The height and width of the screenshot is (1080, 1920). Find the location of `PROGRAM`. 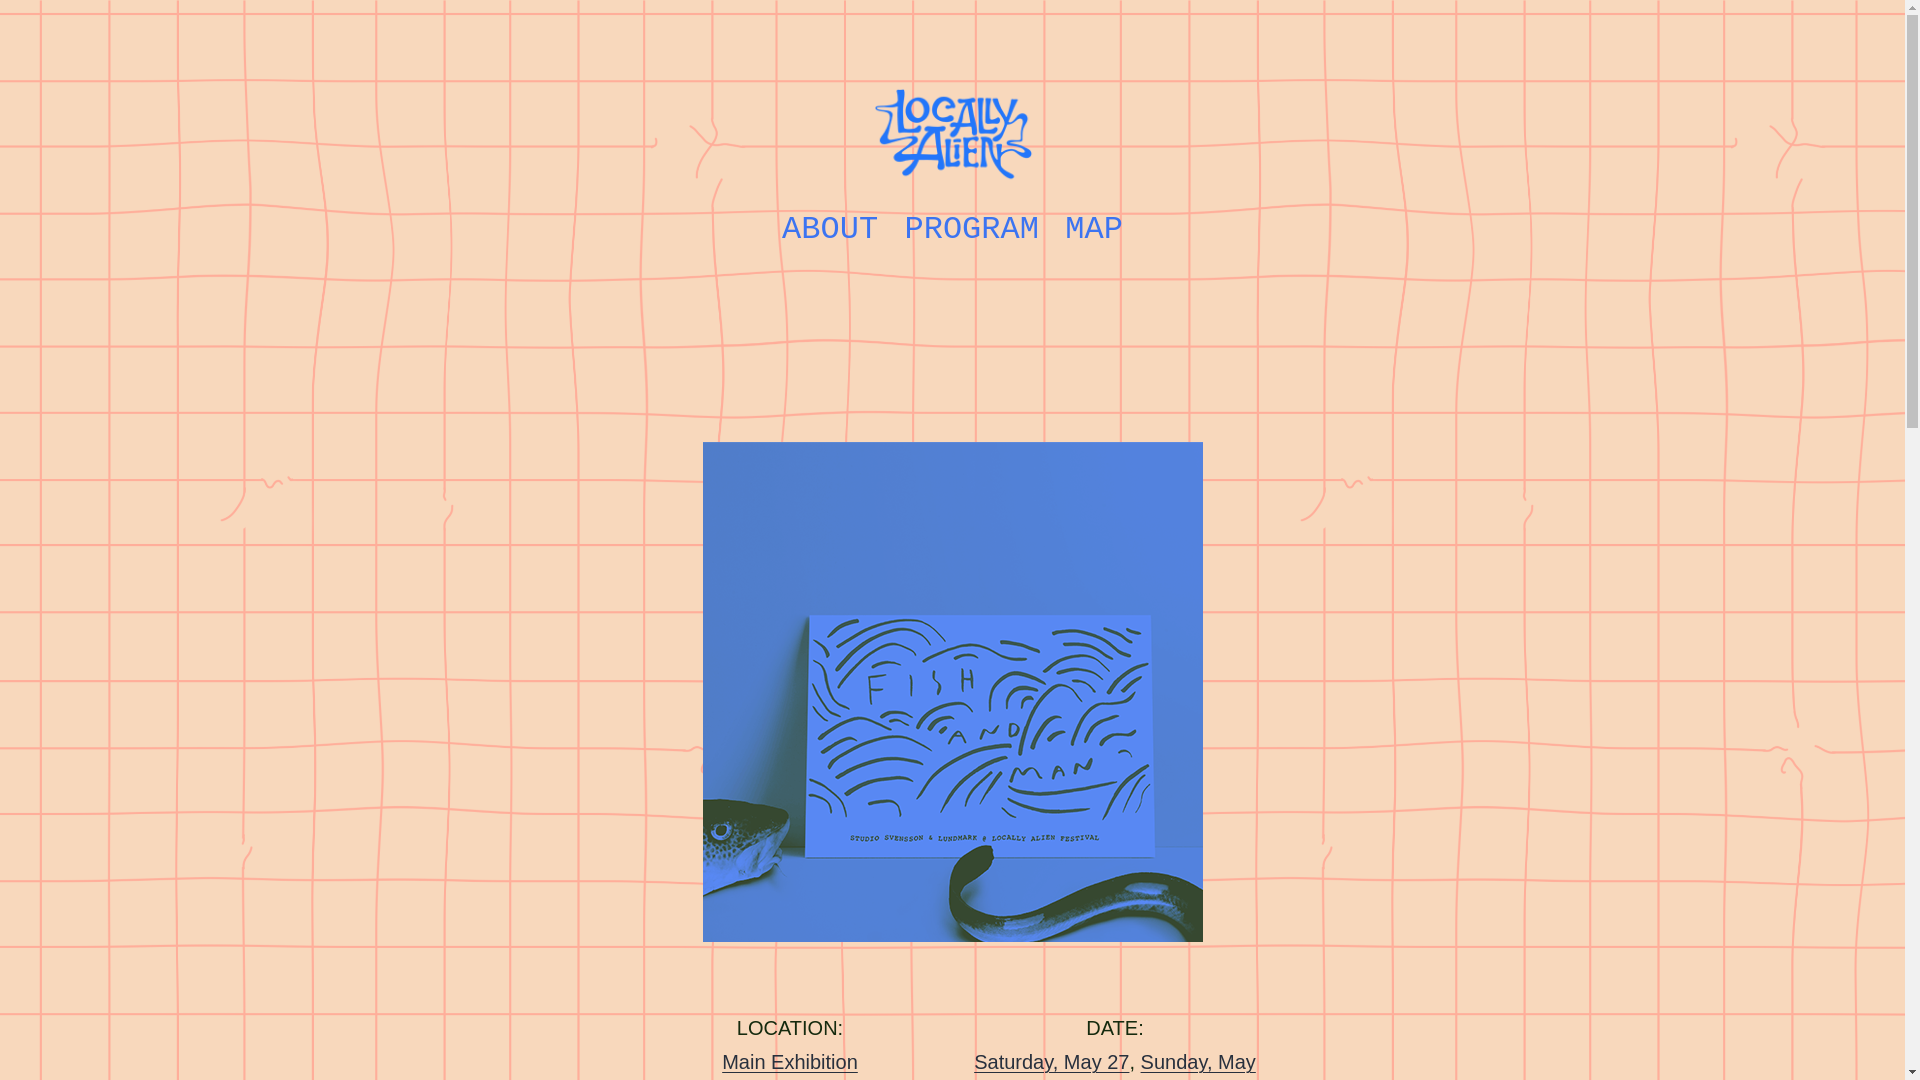

PROGRAM is located at coordinates (971, 230).